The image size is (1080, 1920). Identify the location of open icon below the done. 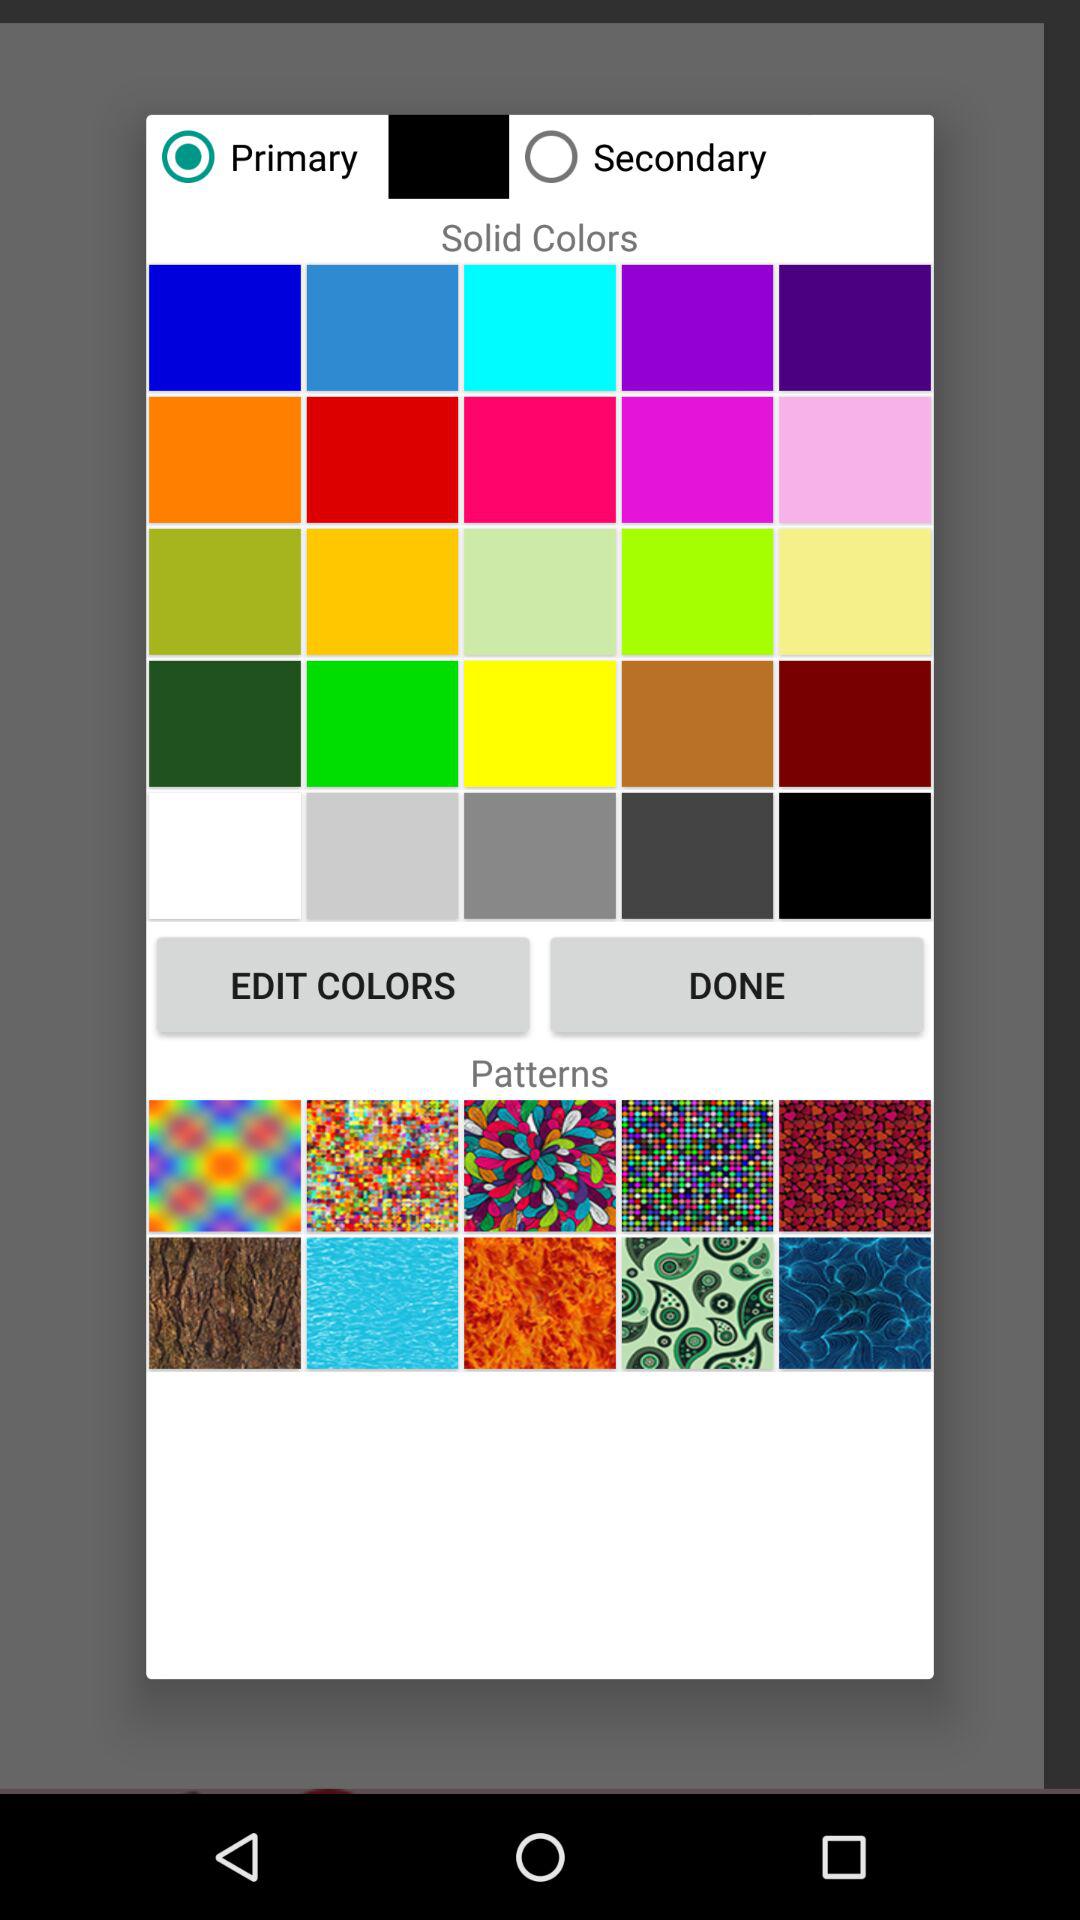
(697, 1166).